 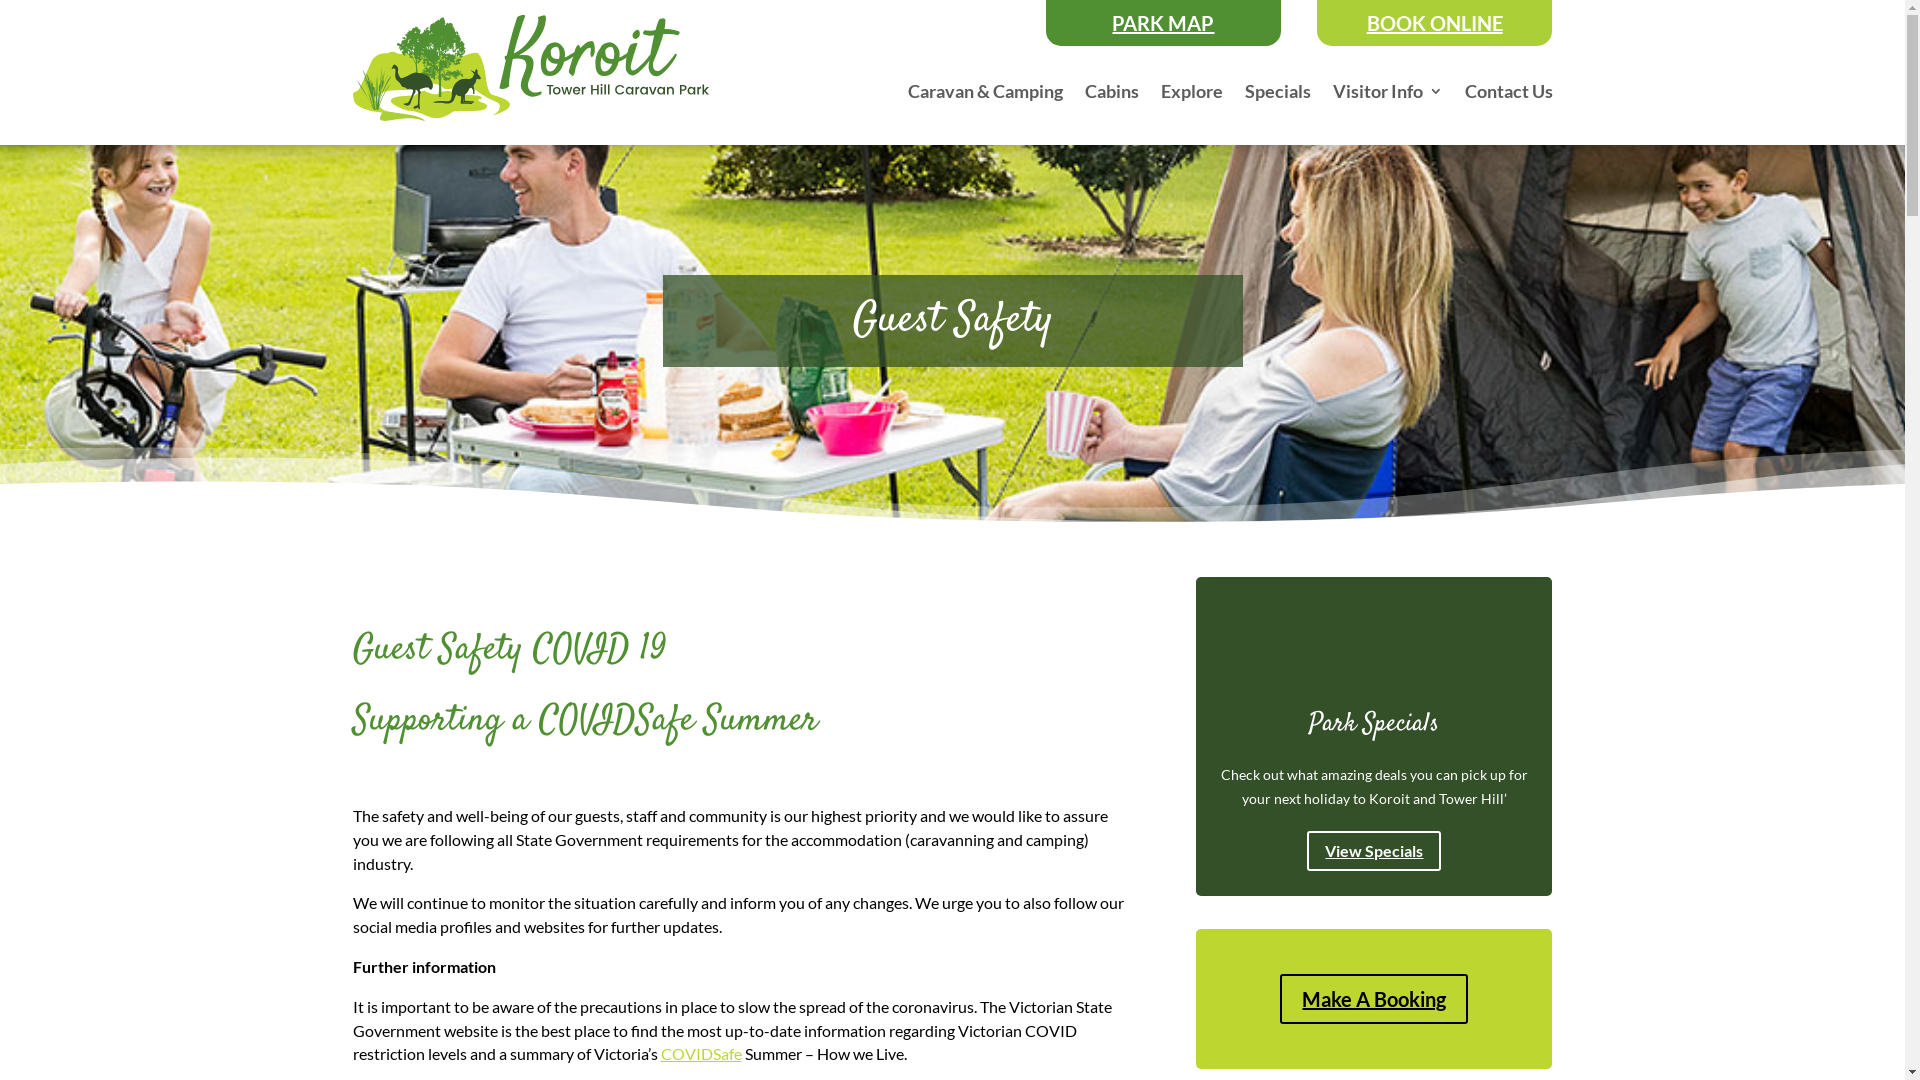 What do you see at coordinates (1277, 95) in the screenshot?
I see `Specials` at bounding box center [1277, 95].